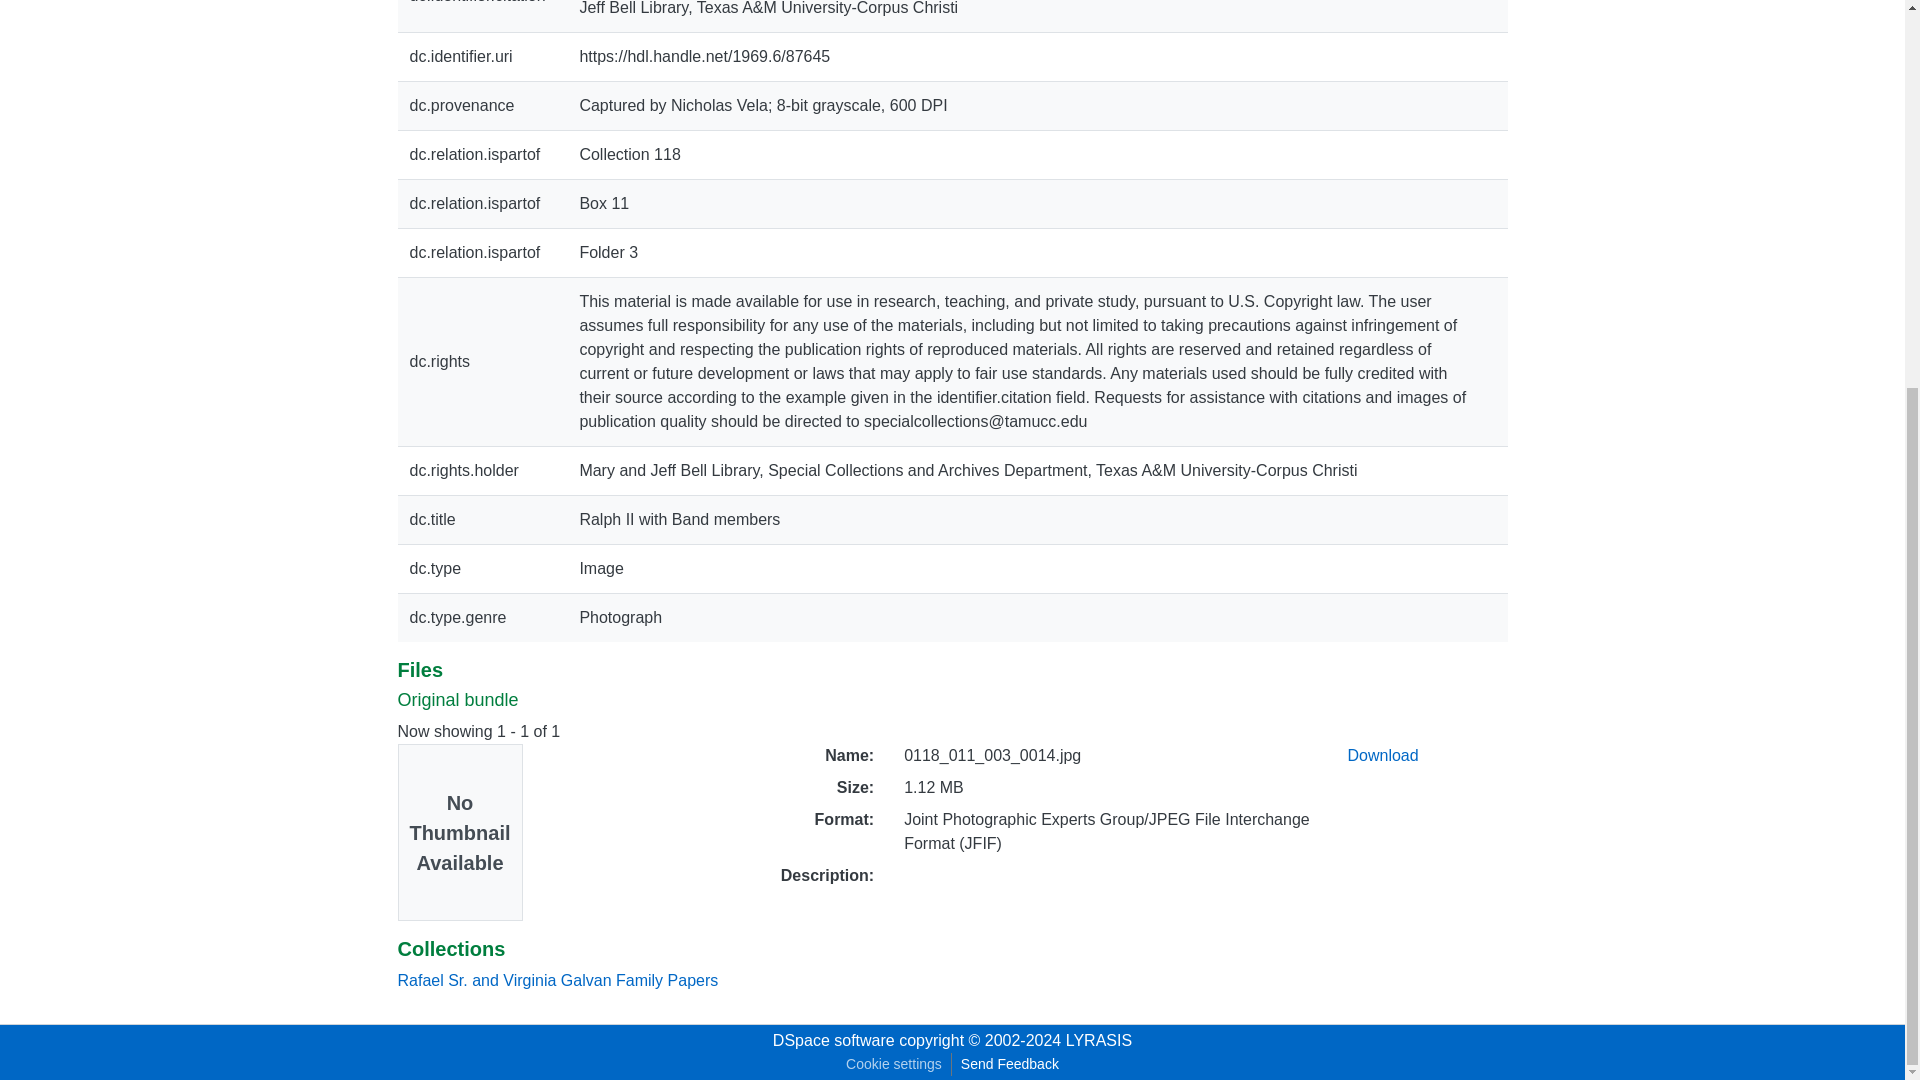 The image size is (1920, 1080). Describe the element at coordinates (1382, 755) in the screenshot. I see `Download` at that location.